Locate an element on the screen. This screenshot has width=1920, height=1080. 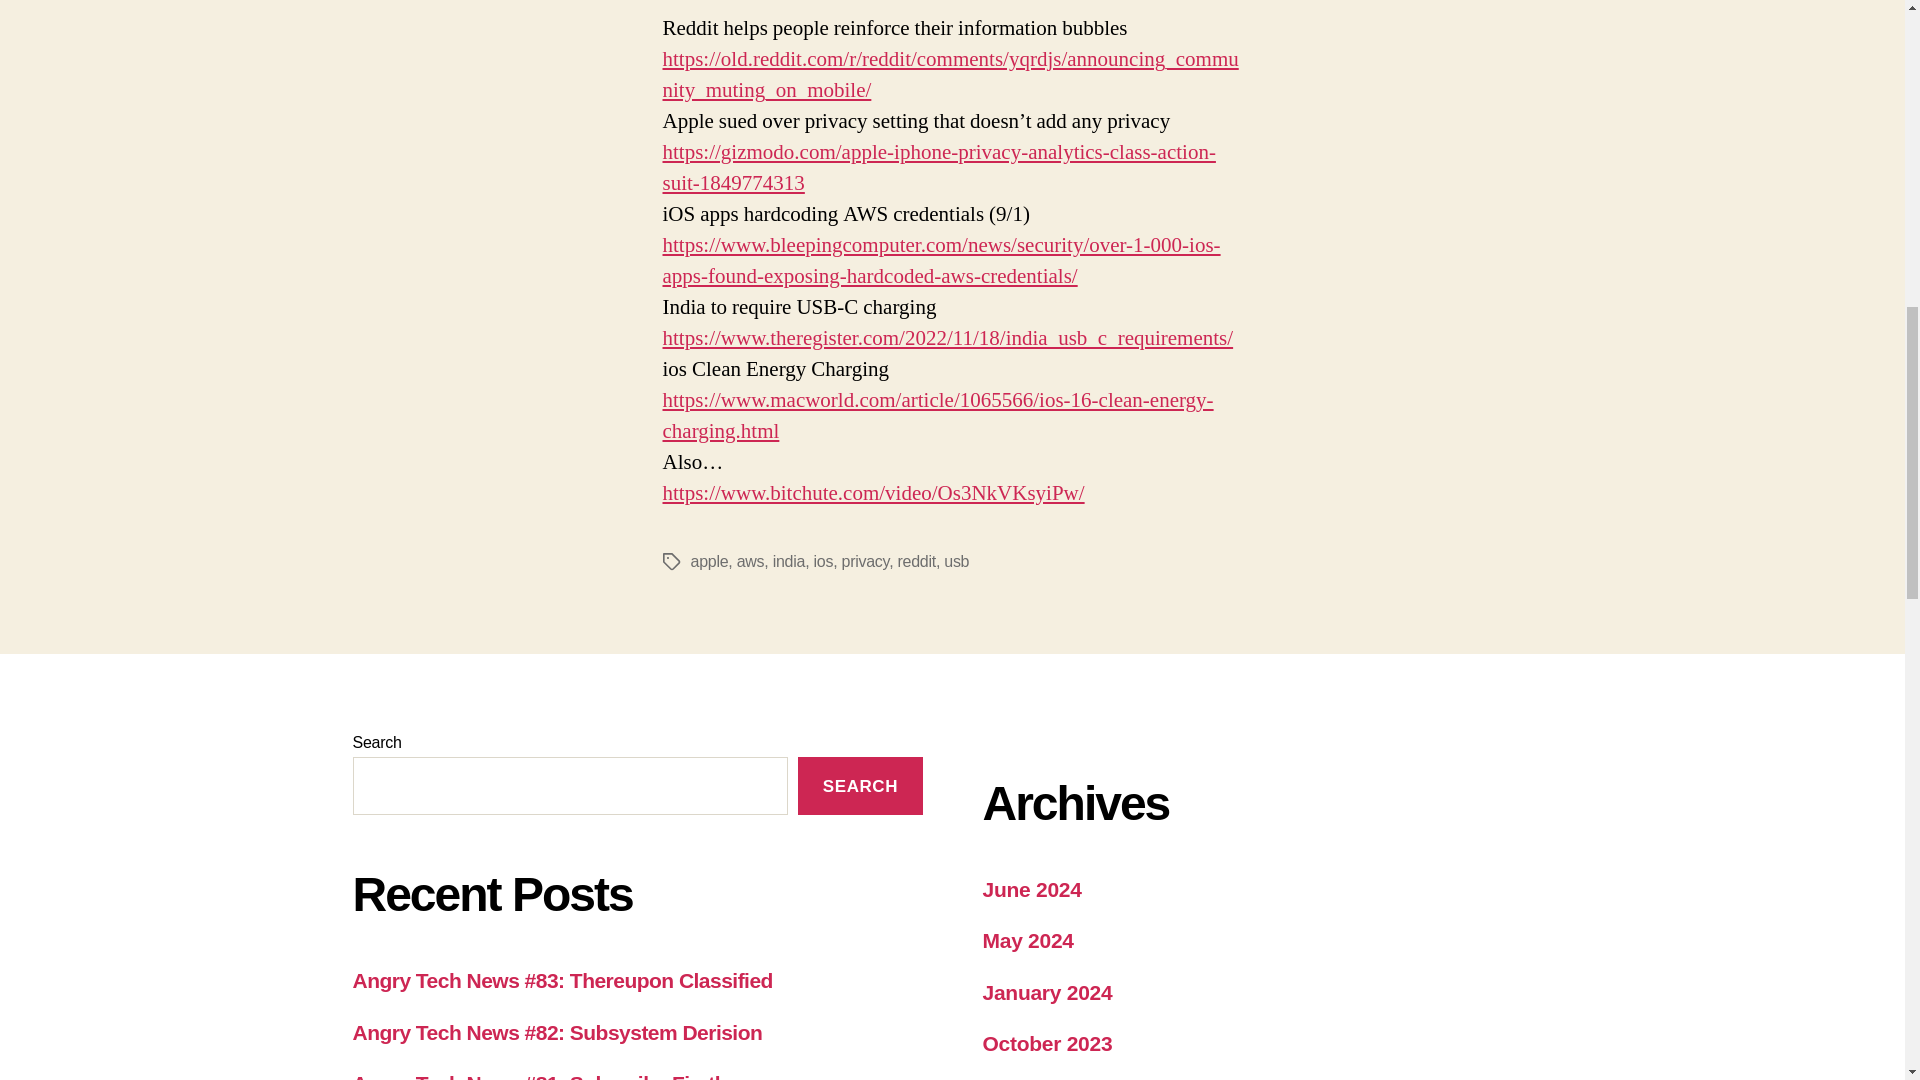
aws is located at coordinates (750, 561).